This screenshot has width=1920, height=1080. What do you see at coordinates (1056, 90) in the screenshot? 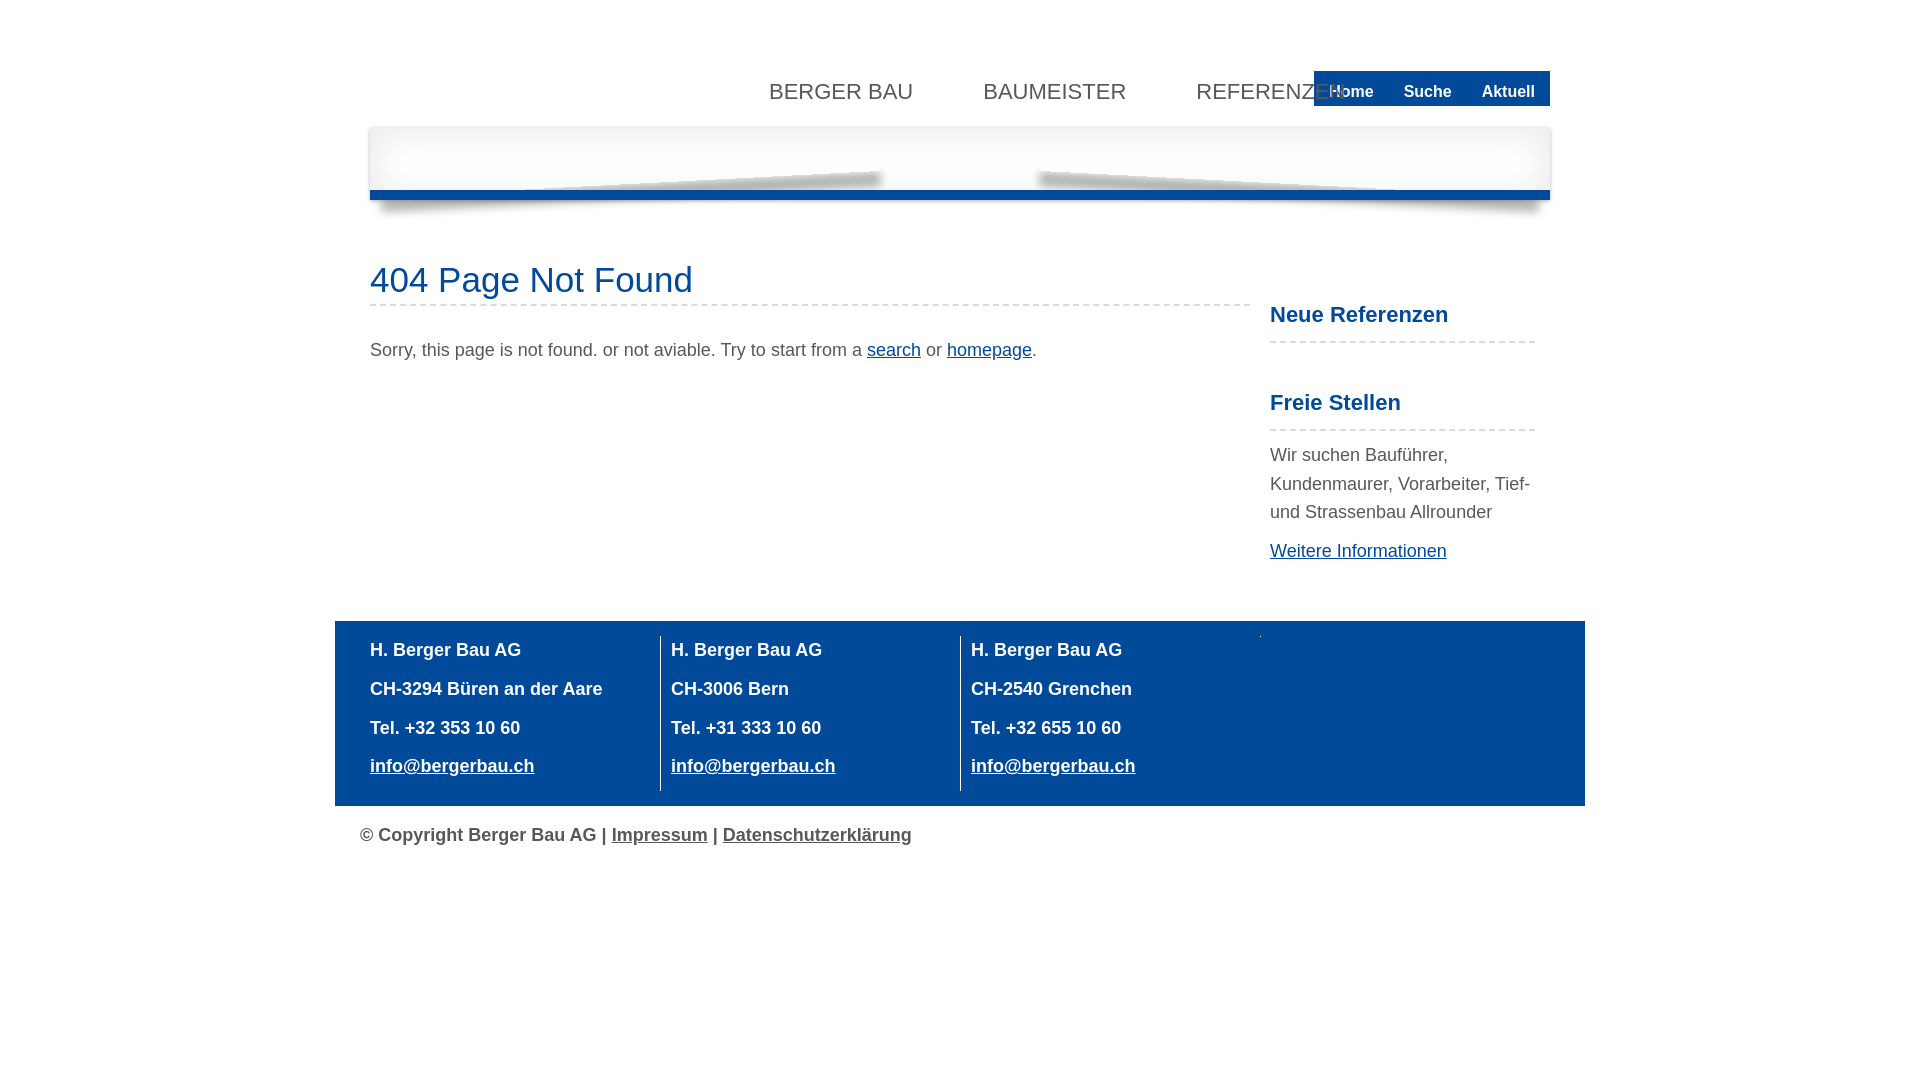
I see `BAUMEISTER` at bounding box center [1056, 90].